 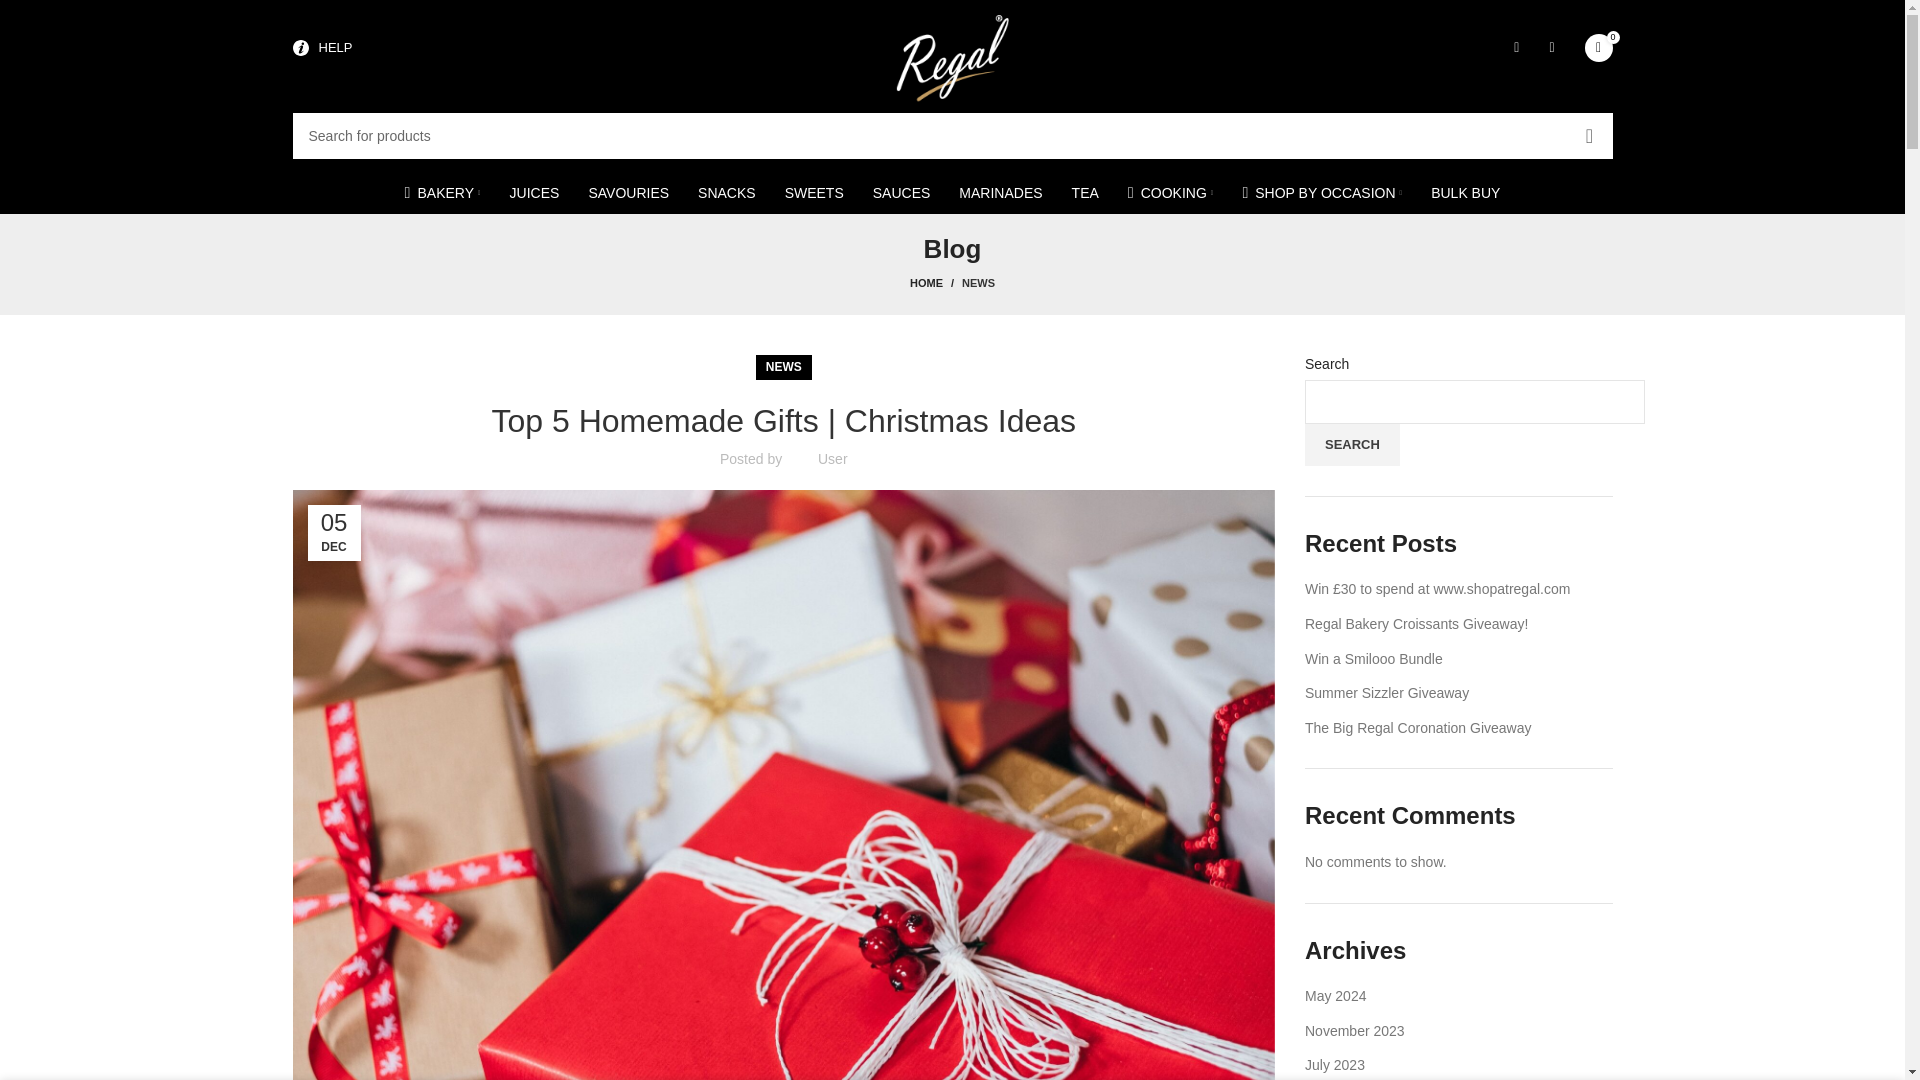 I want to click on Search for products, so click(x=952, y=136).